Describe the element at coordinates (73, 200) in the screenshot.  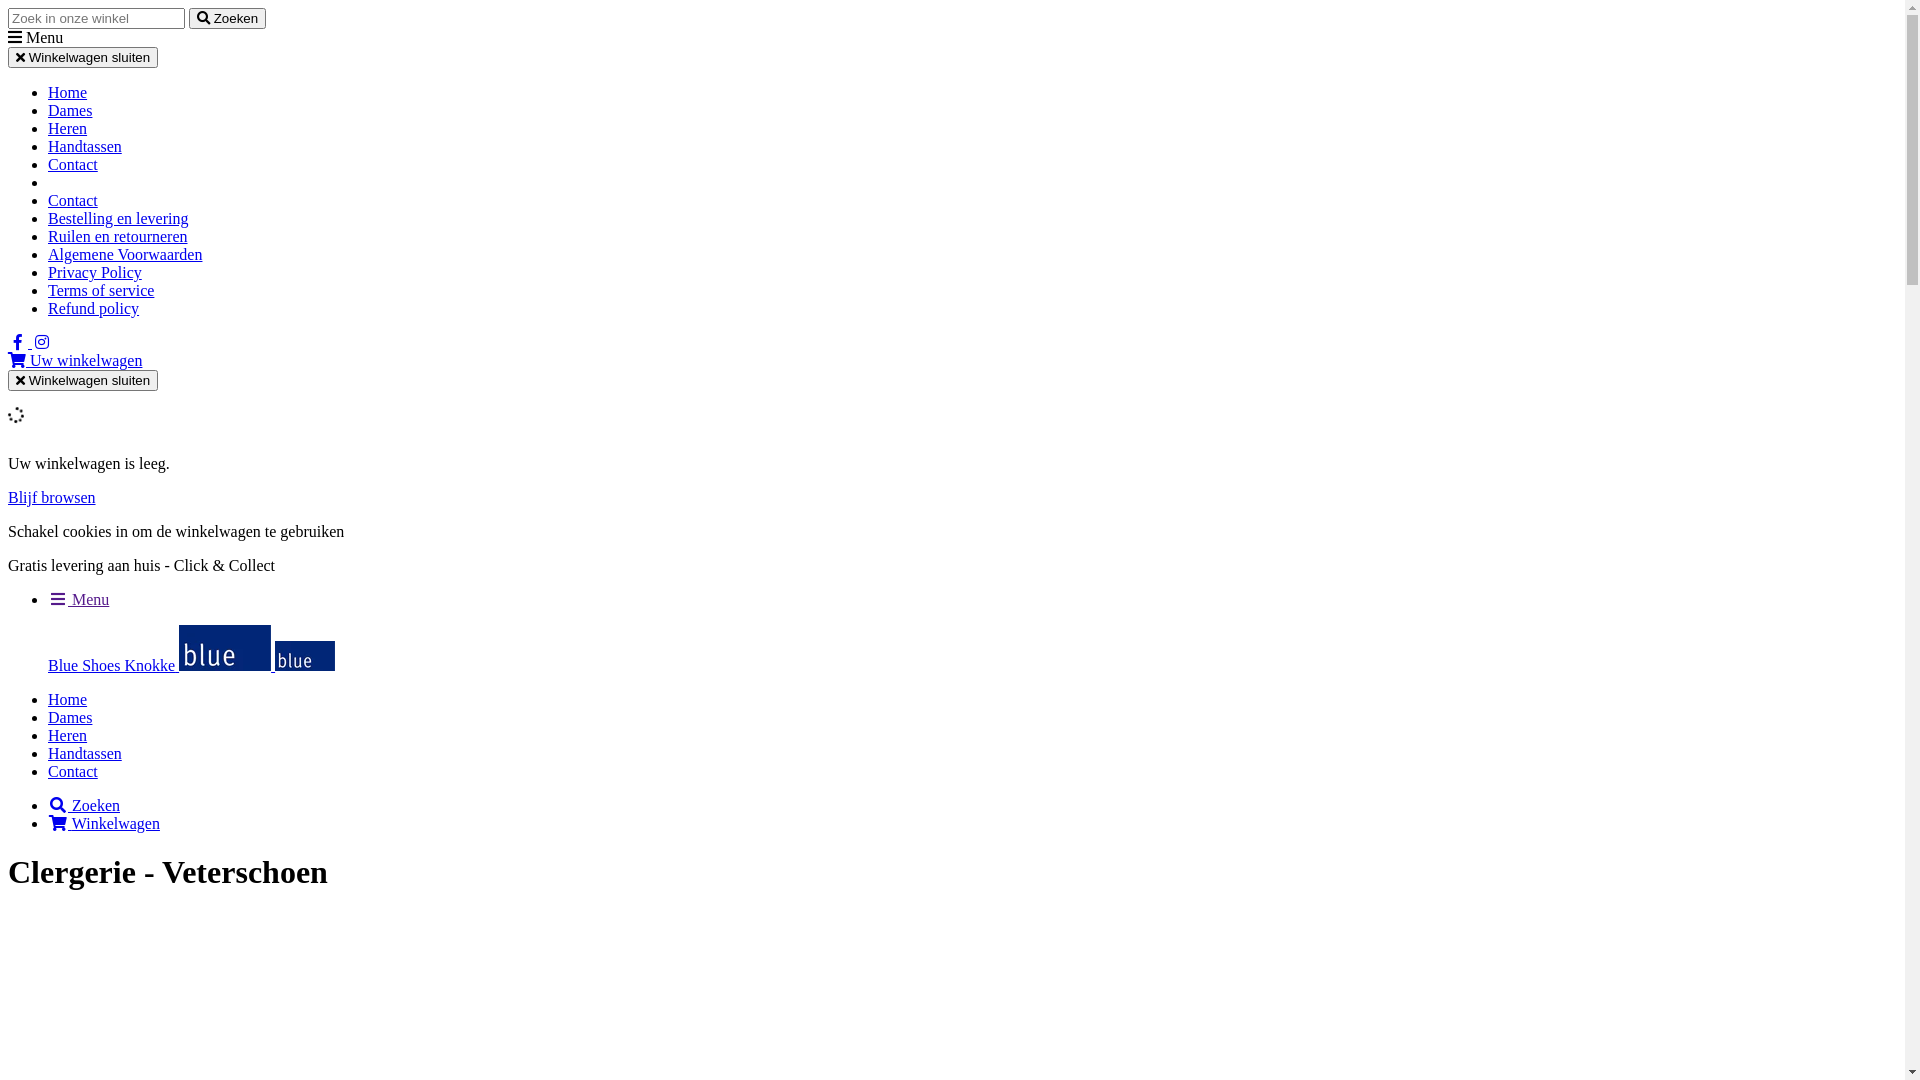
I see `Contact` at that location.